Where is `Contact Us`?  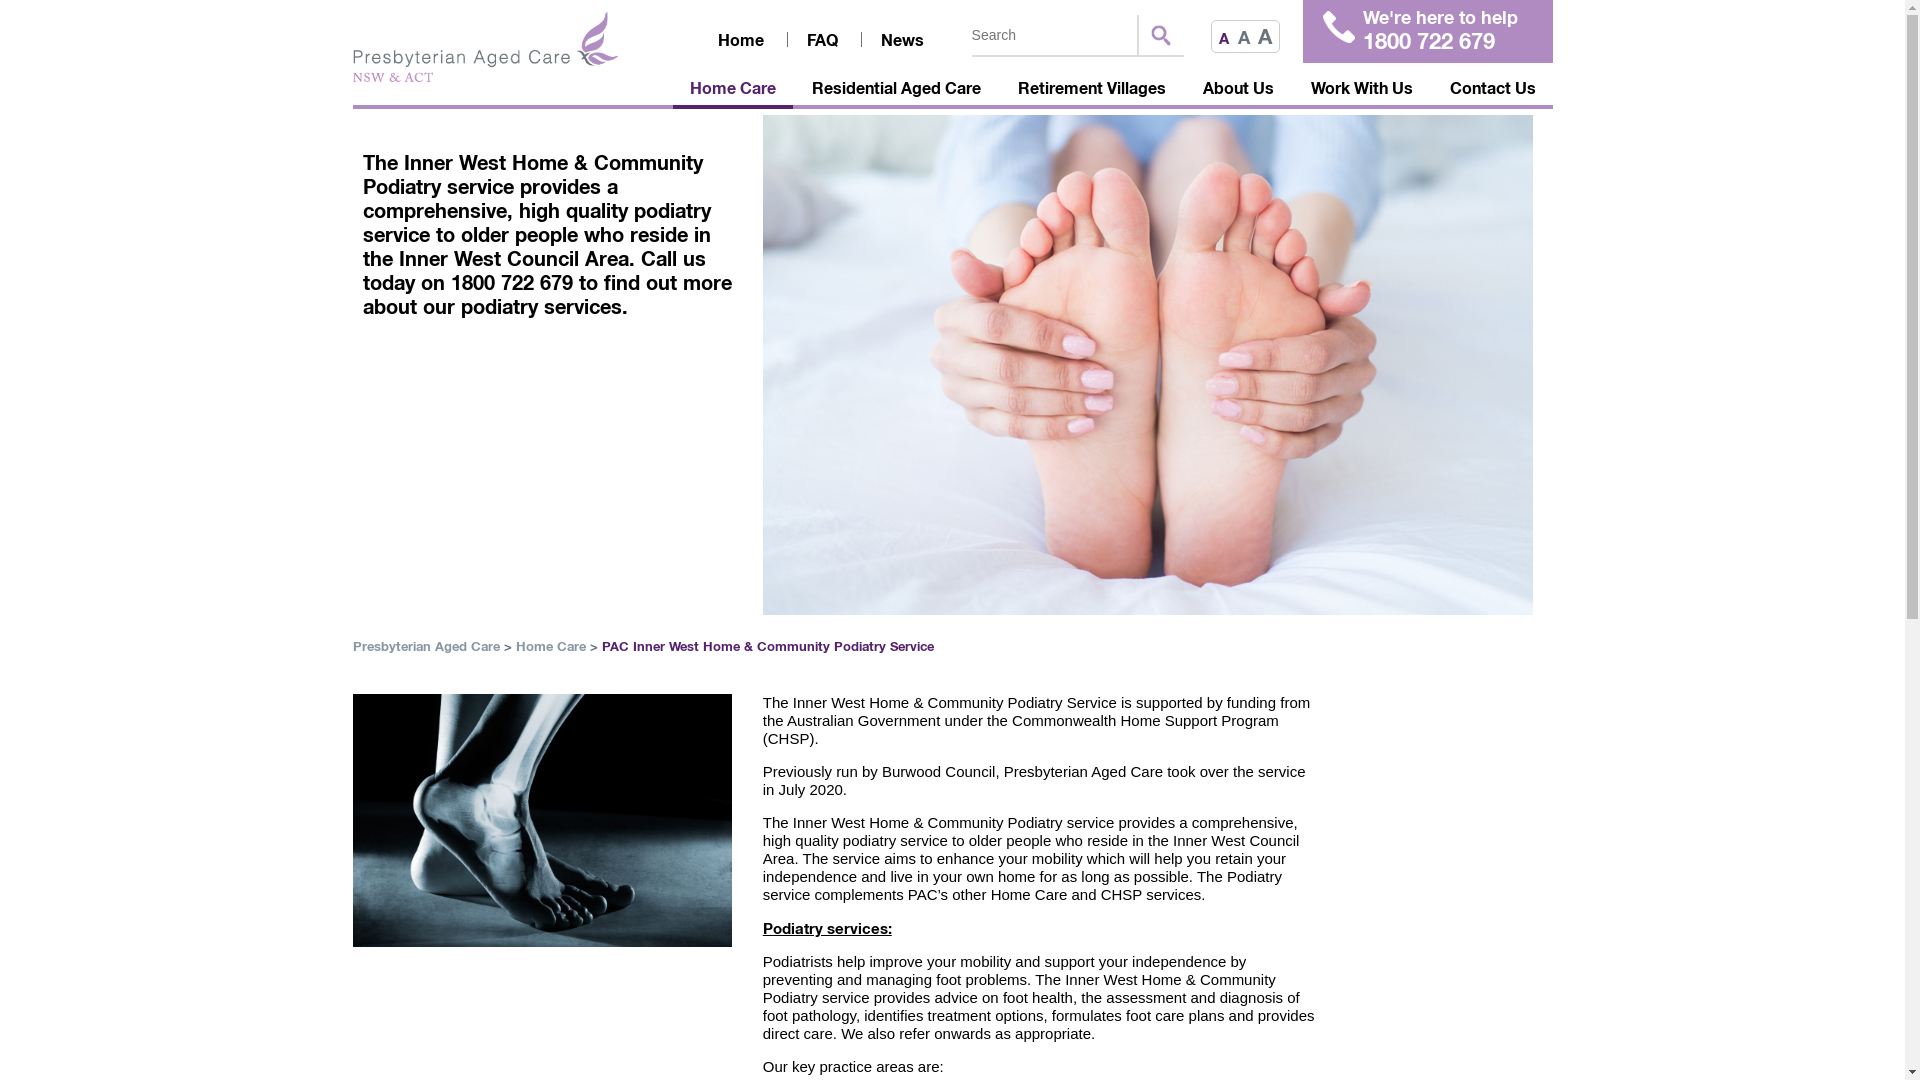
Contact Us is located at coordinates (1492, 91).